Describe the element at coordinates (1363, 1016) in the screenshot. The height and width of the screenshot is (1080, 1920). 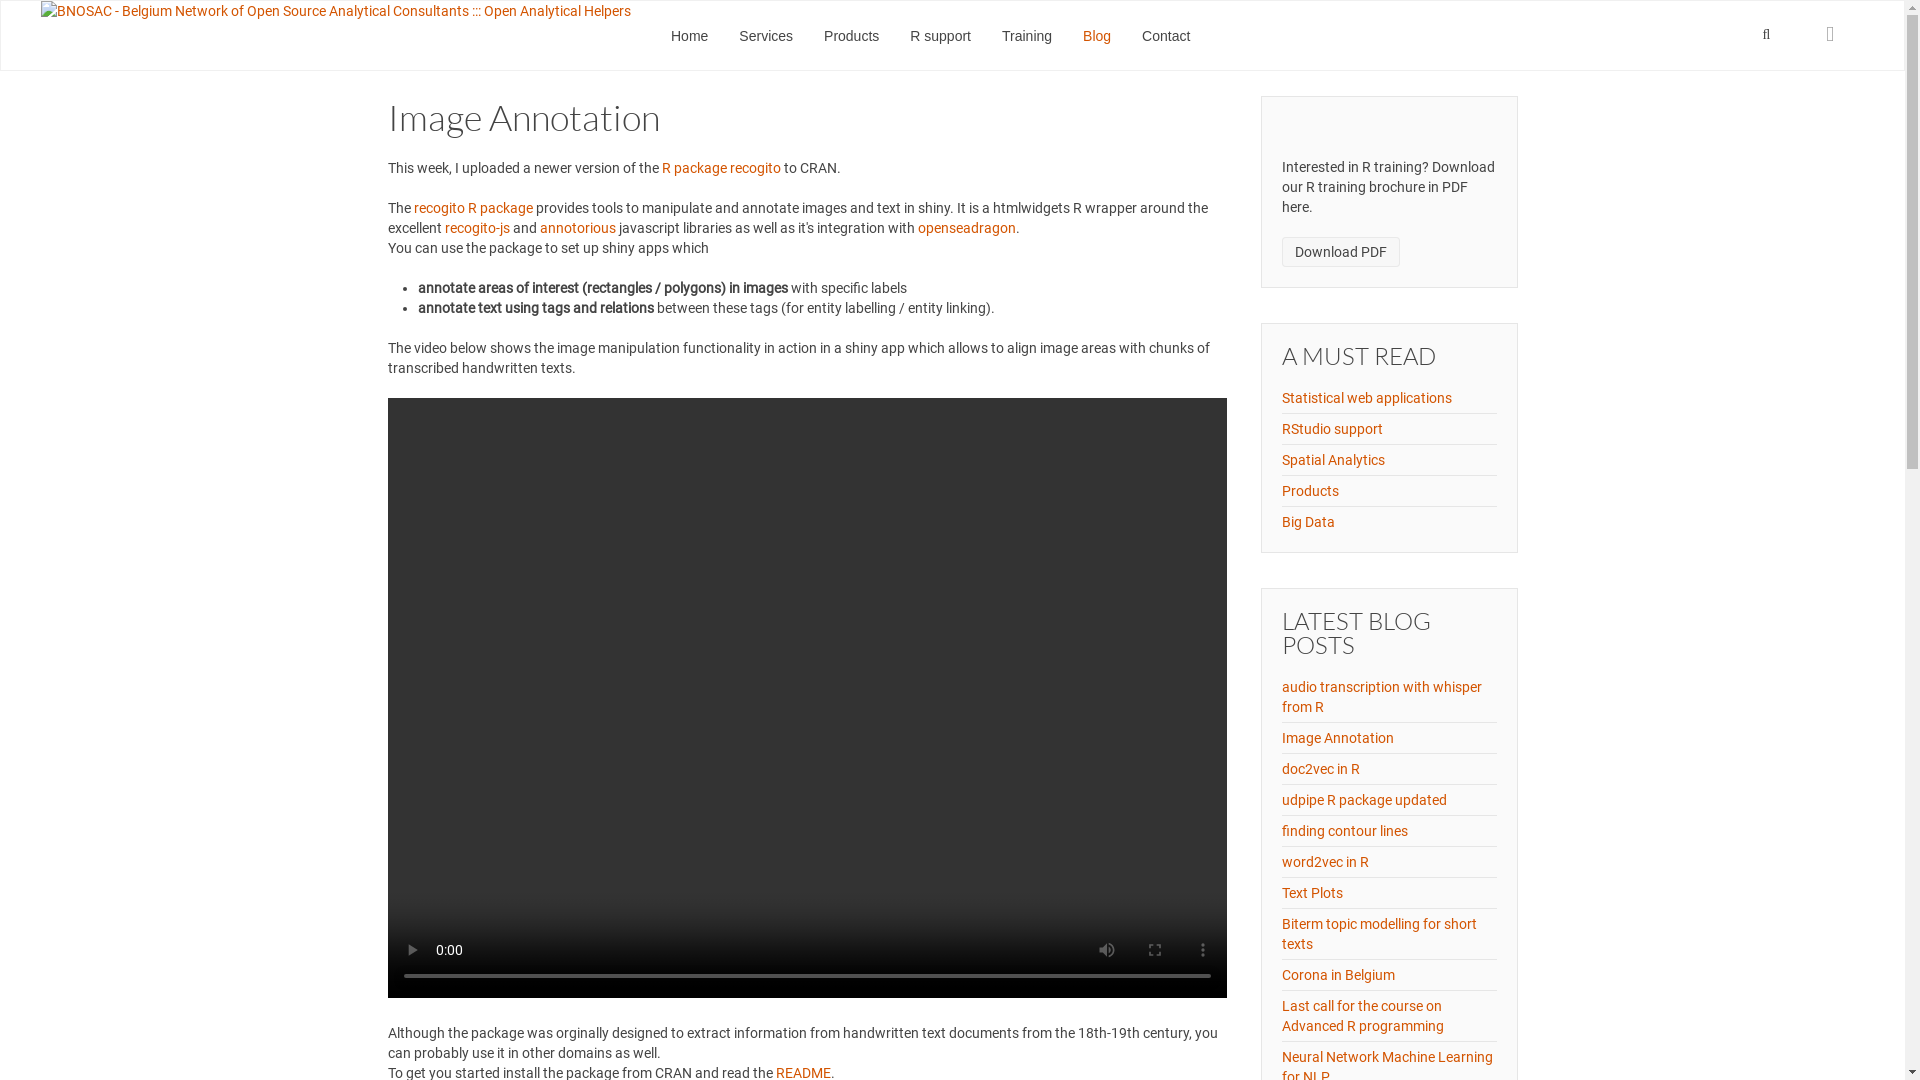
I see `Last call for the course on Advanced R programming` at that location.